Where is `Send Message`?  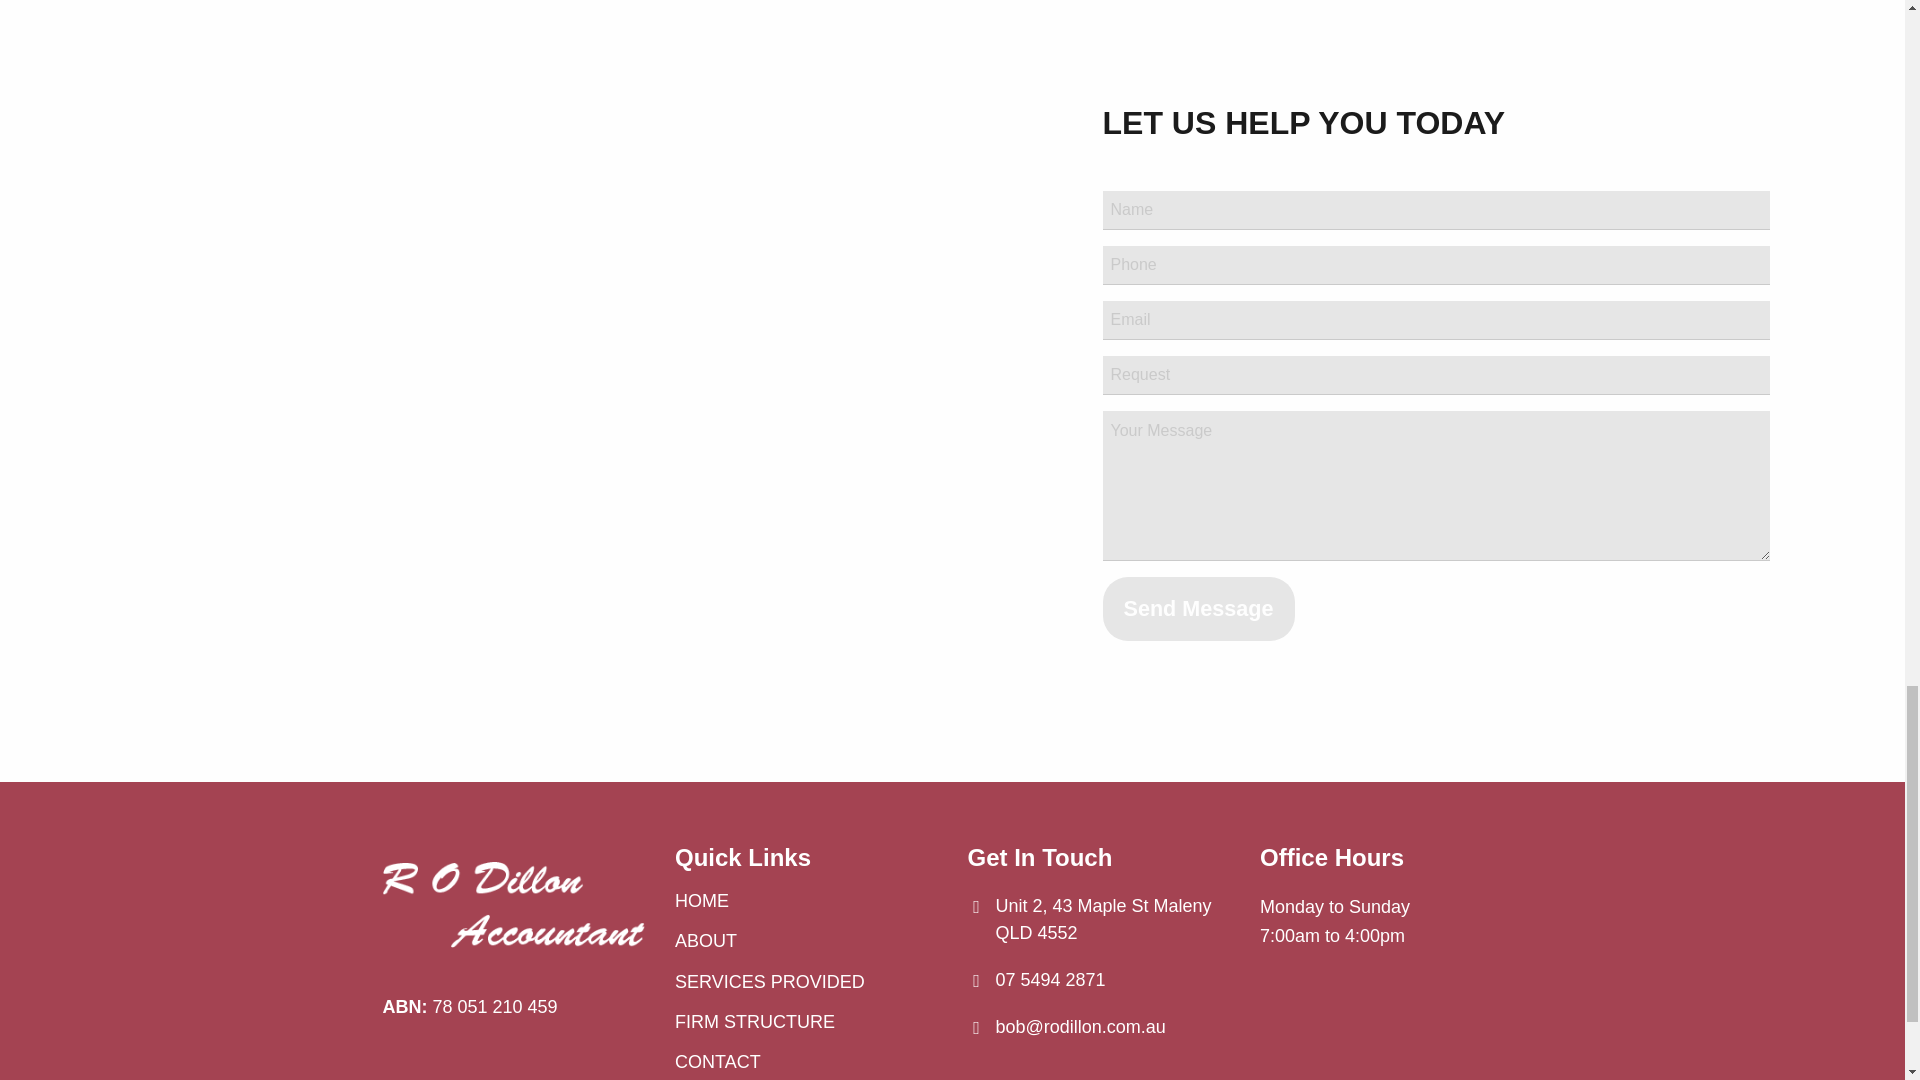 Send Message is located at coordinates (1198, 608).